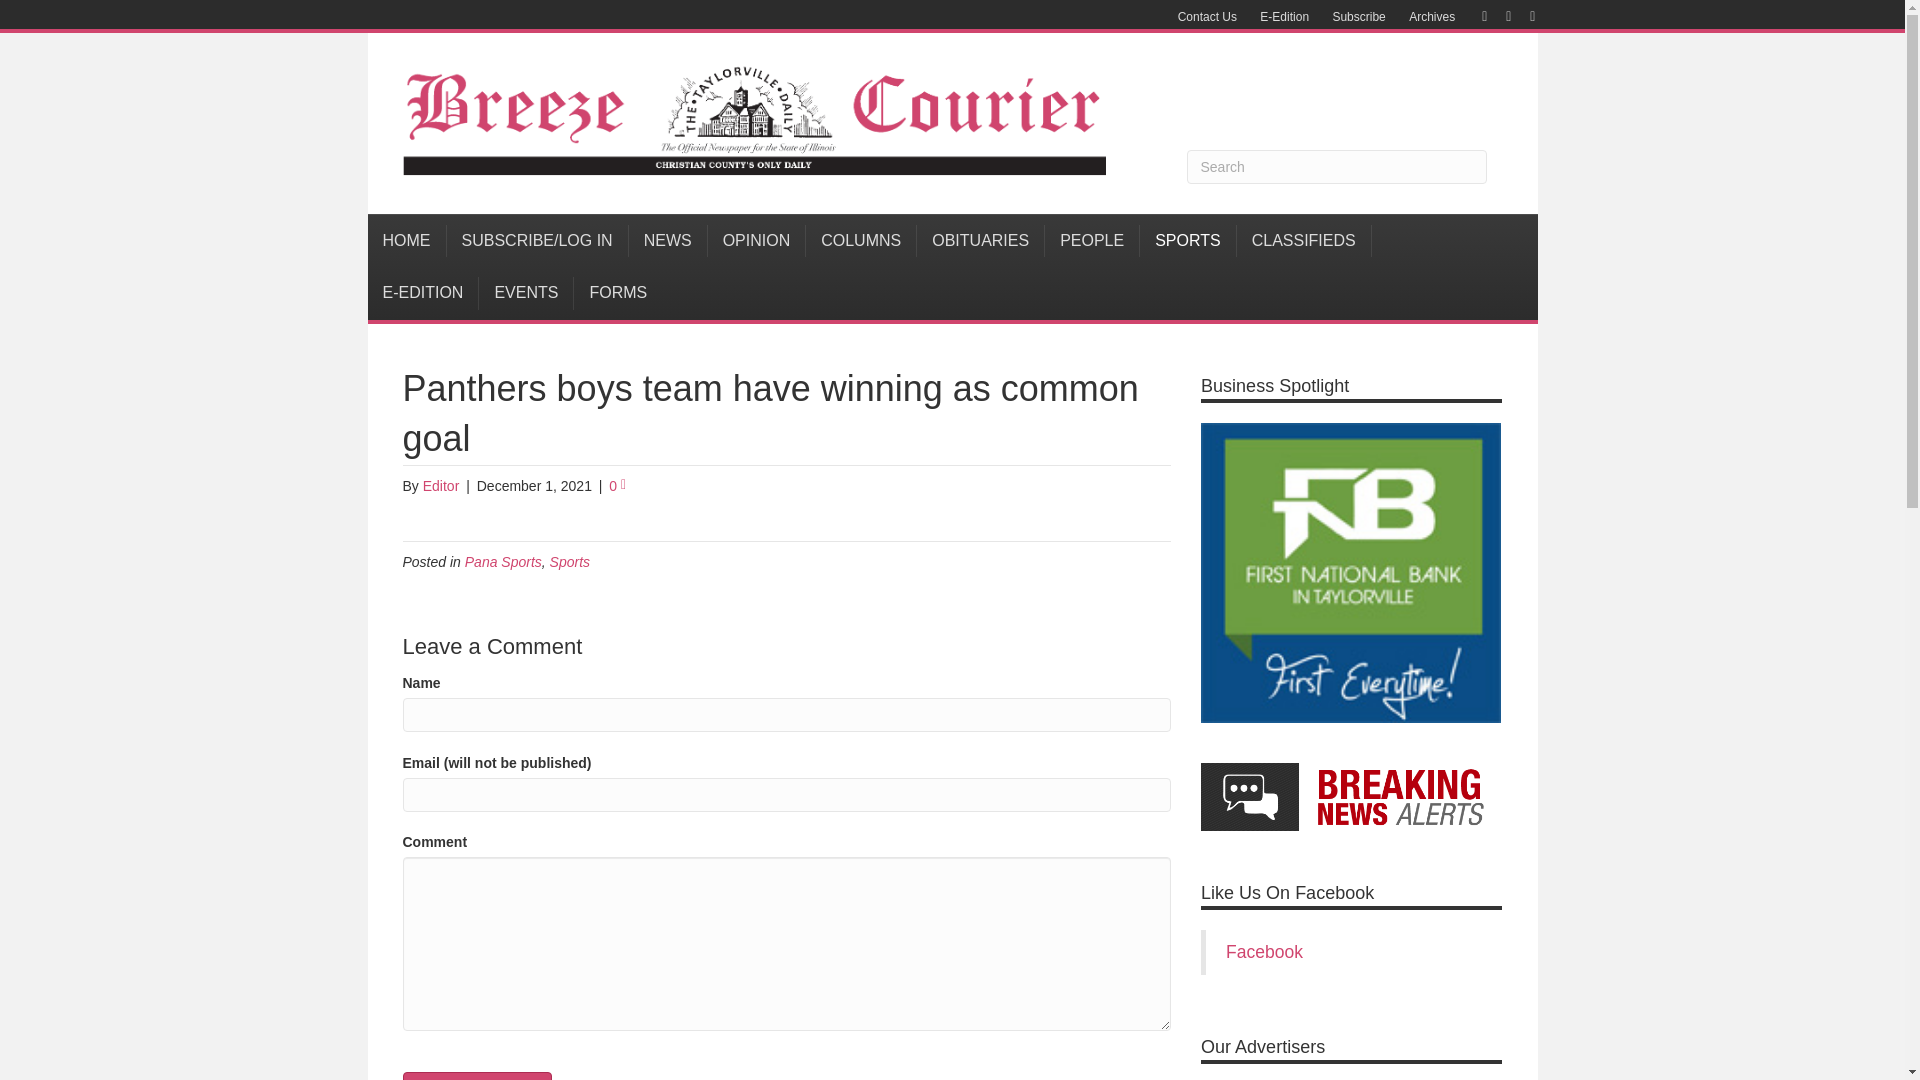 The image size is (1920, 1080). Describe the element at coordinates (408, 240) in the screenshot. I see `HOME` at that location.